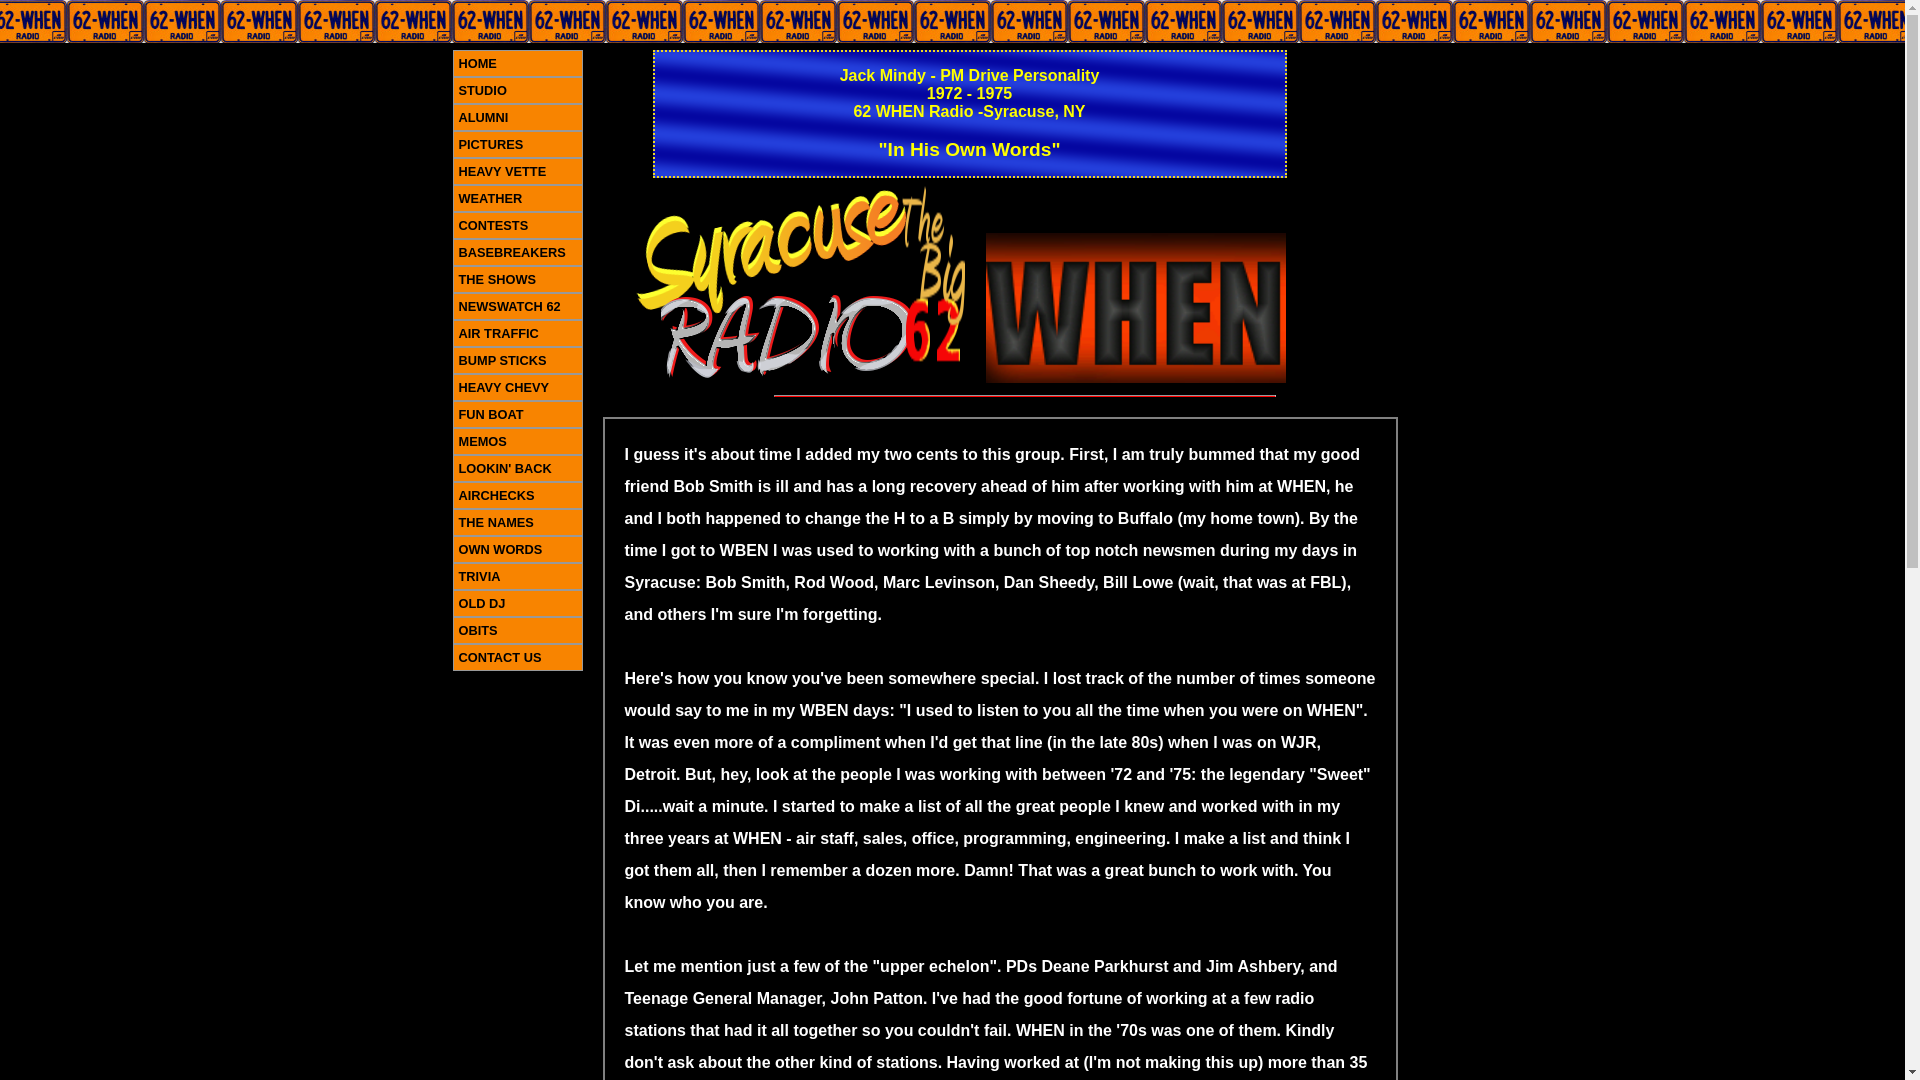  Describe the element at coordinates (516, 252) in the screenshot. I see `BASEBREAKERS` at that location.